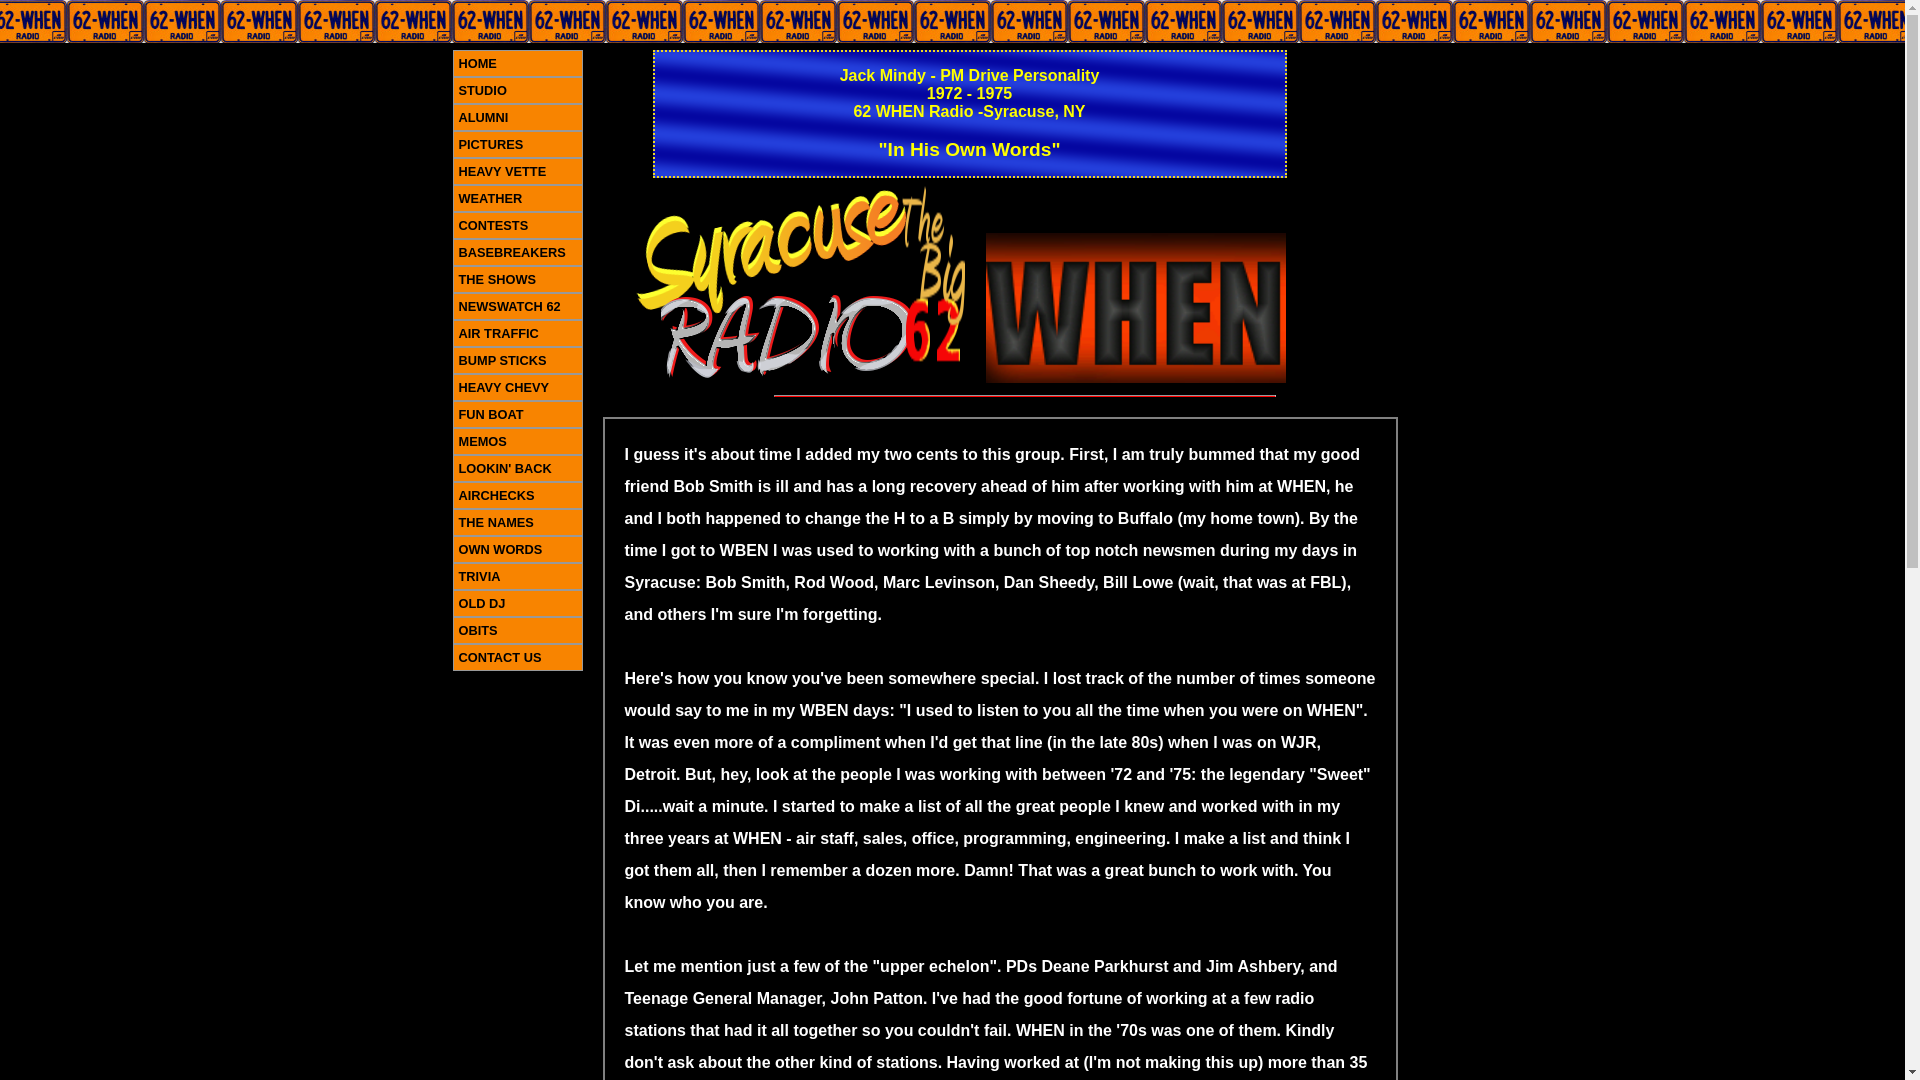  Describe the element at coordinates (516, 252) in the screenshot. I see `BASEBREAKERS` at that location.